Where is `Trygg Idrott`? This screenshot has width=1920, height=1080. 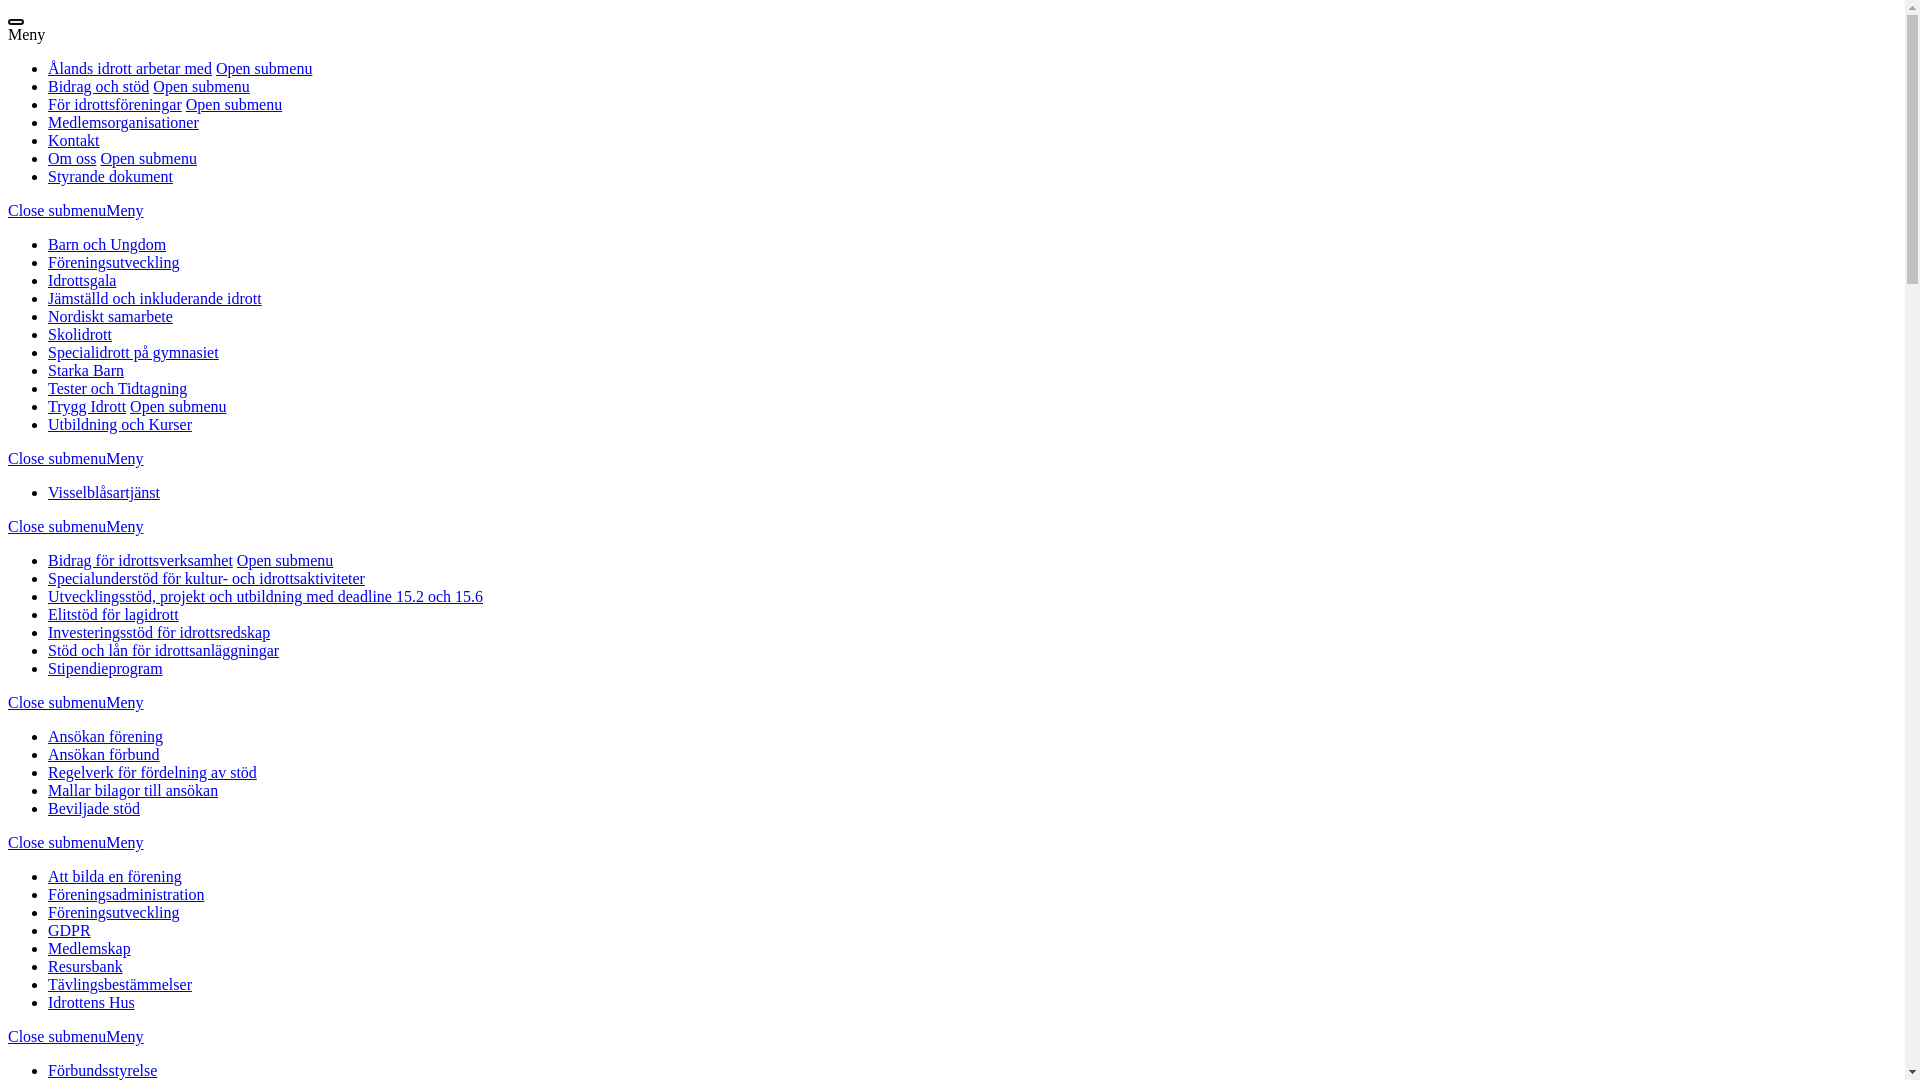
Trygg Idrott is located at coordinates (87, 406).